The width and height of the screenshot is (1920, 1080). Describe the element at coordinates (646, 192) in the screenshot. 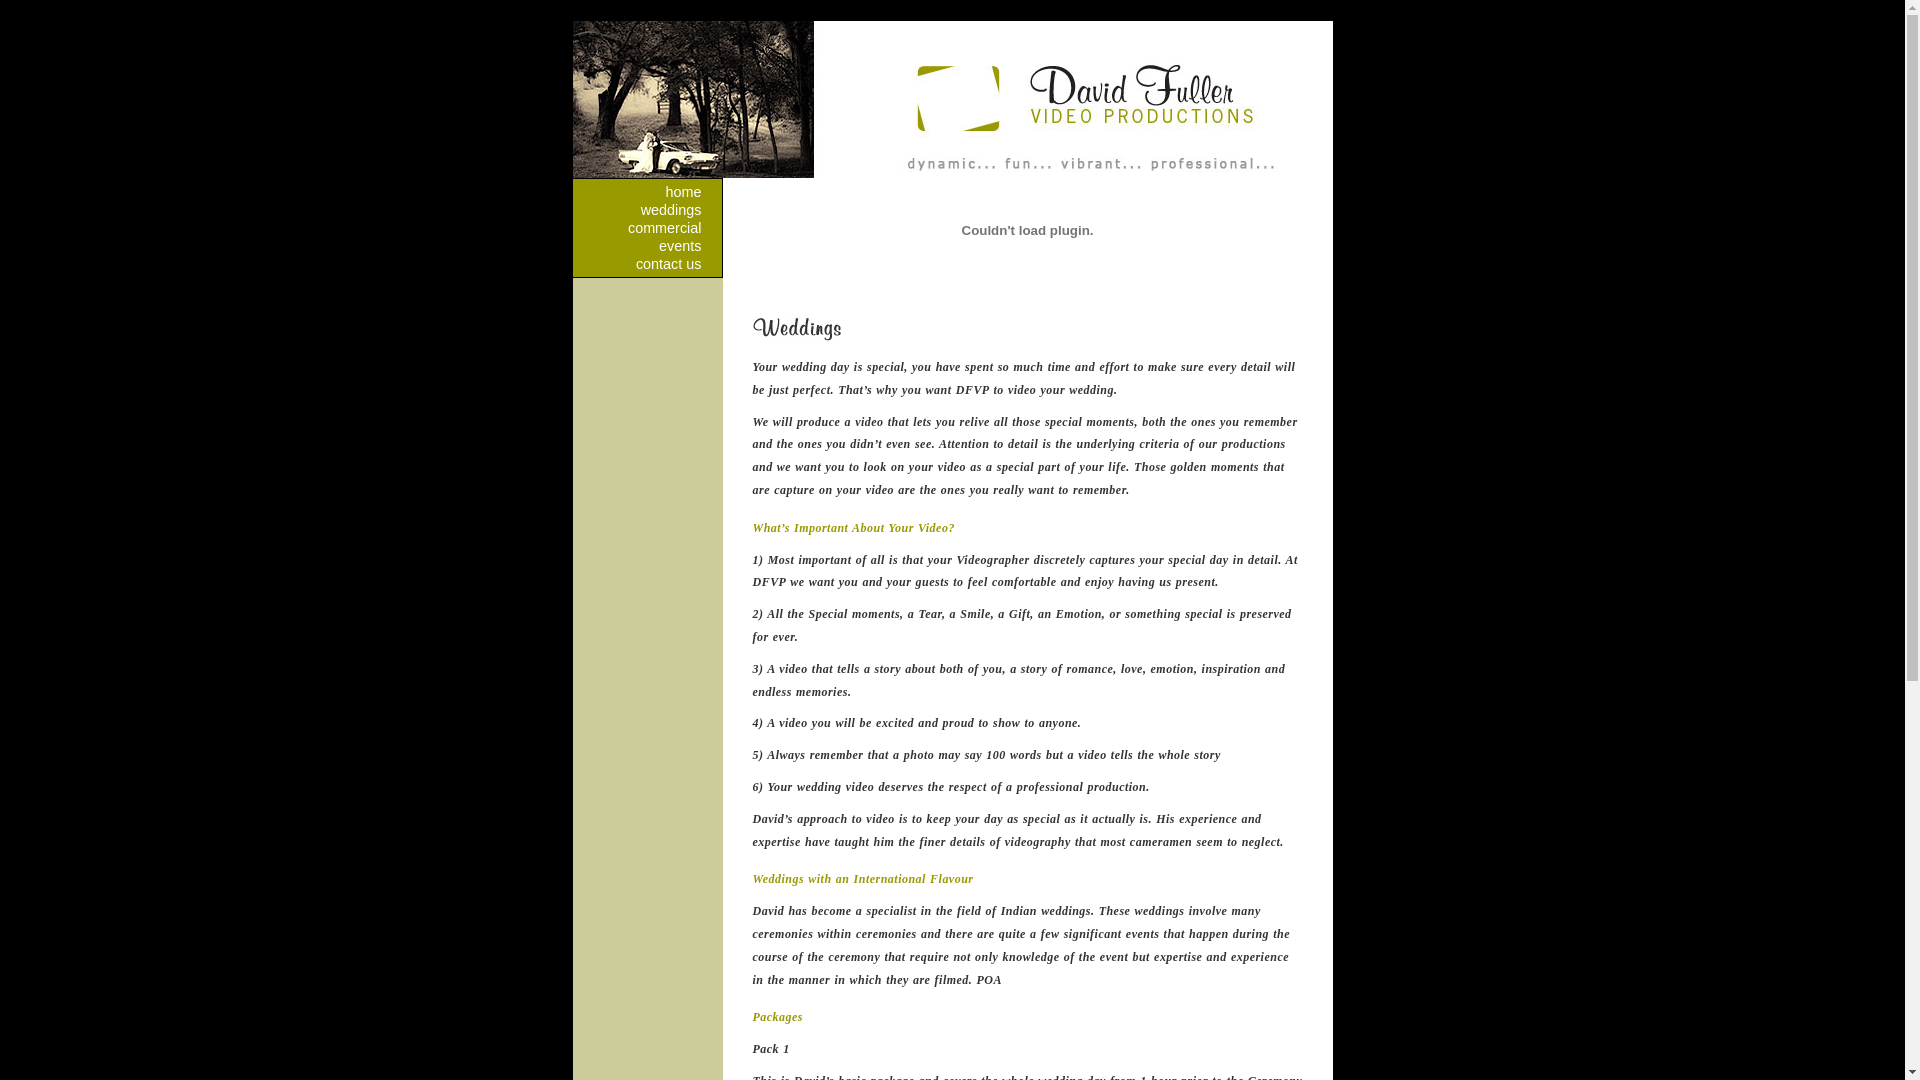

I see `home` at that location.